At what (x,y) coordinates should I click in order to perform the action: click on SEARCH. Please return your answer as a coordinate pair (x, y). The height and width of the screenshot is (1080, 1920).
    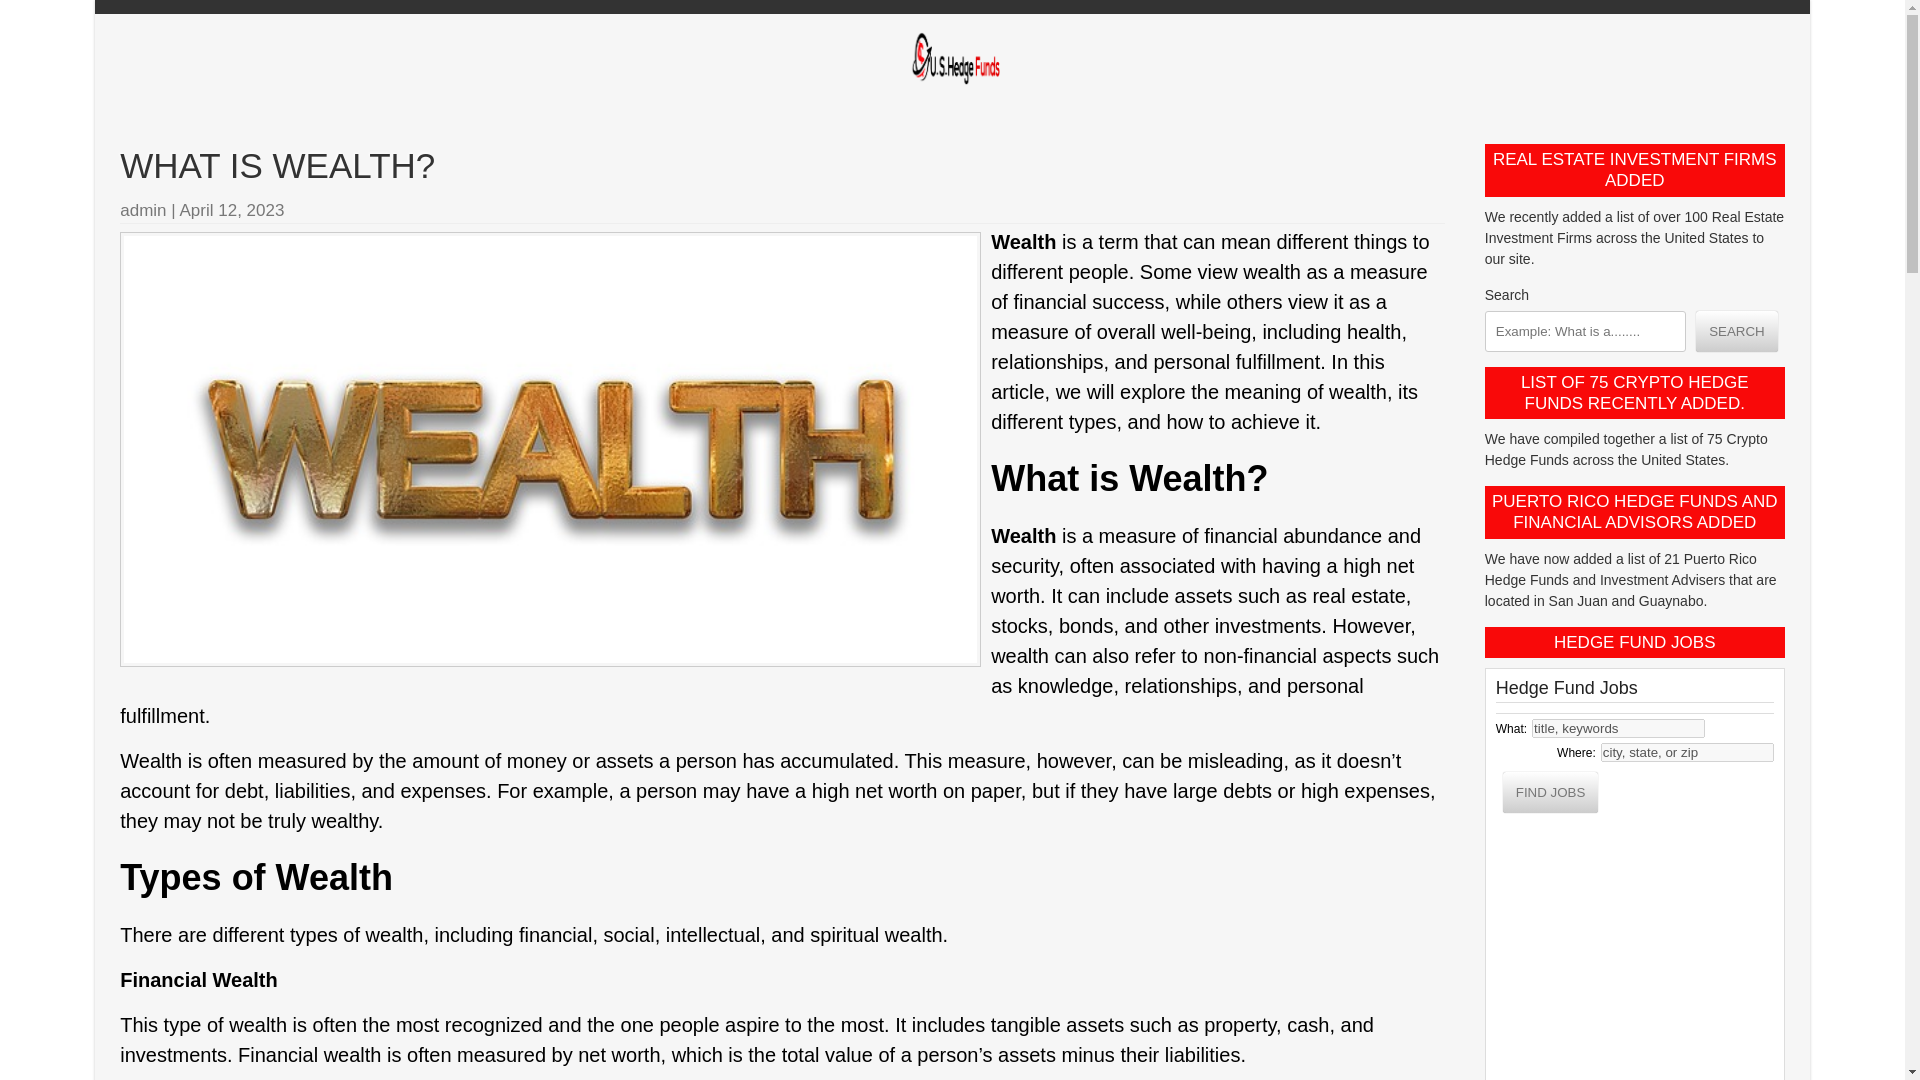
    Looking at the image, I should click on (1736, 330).